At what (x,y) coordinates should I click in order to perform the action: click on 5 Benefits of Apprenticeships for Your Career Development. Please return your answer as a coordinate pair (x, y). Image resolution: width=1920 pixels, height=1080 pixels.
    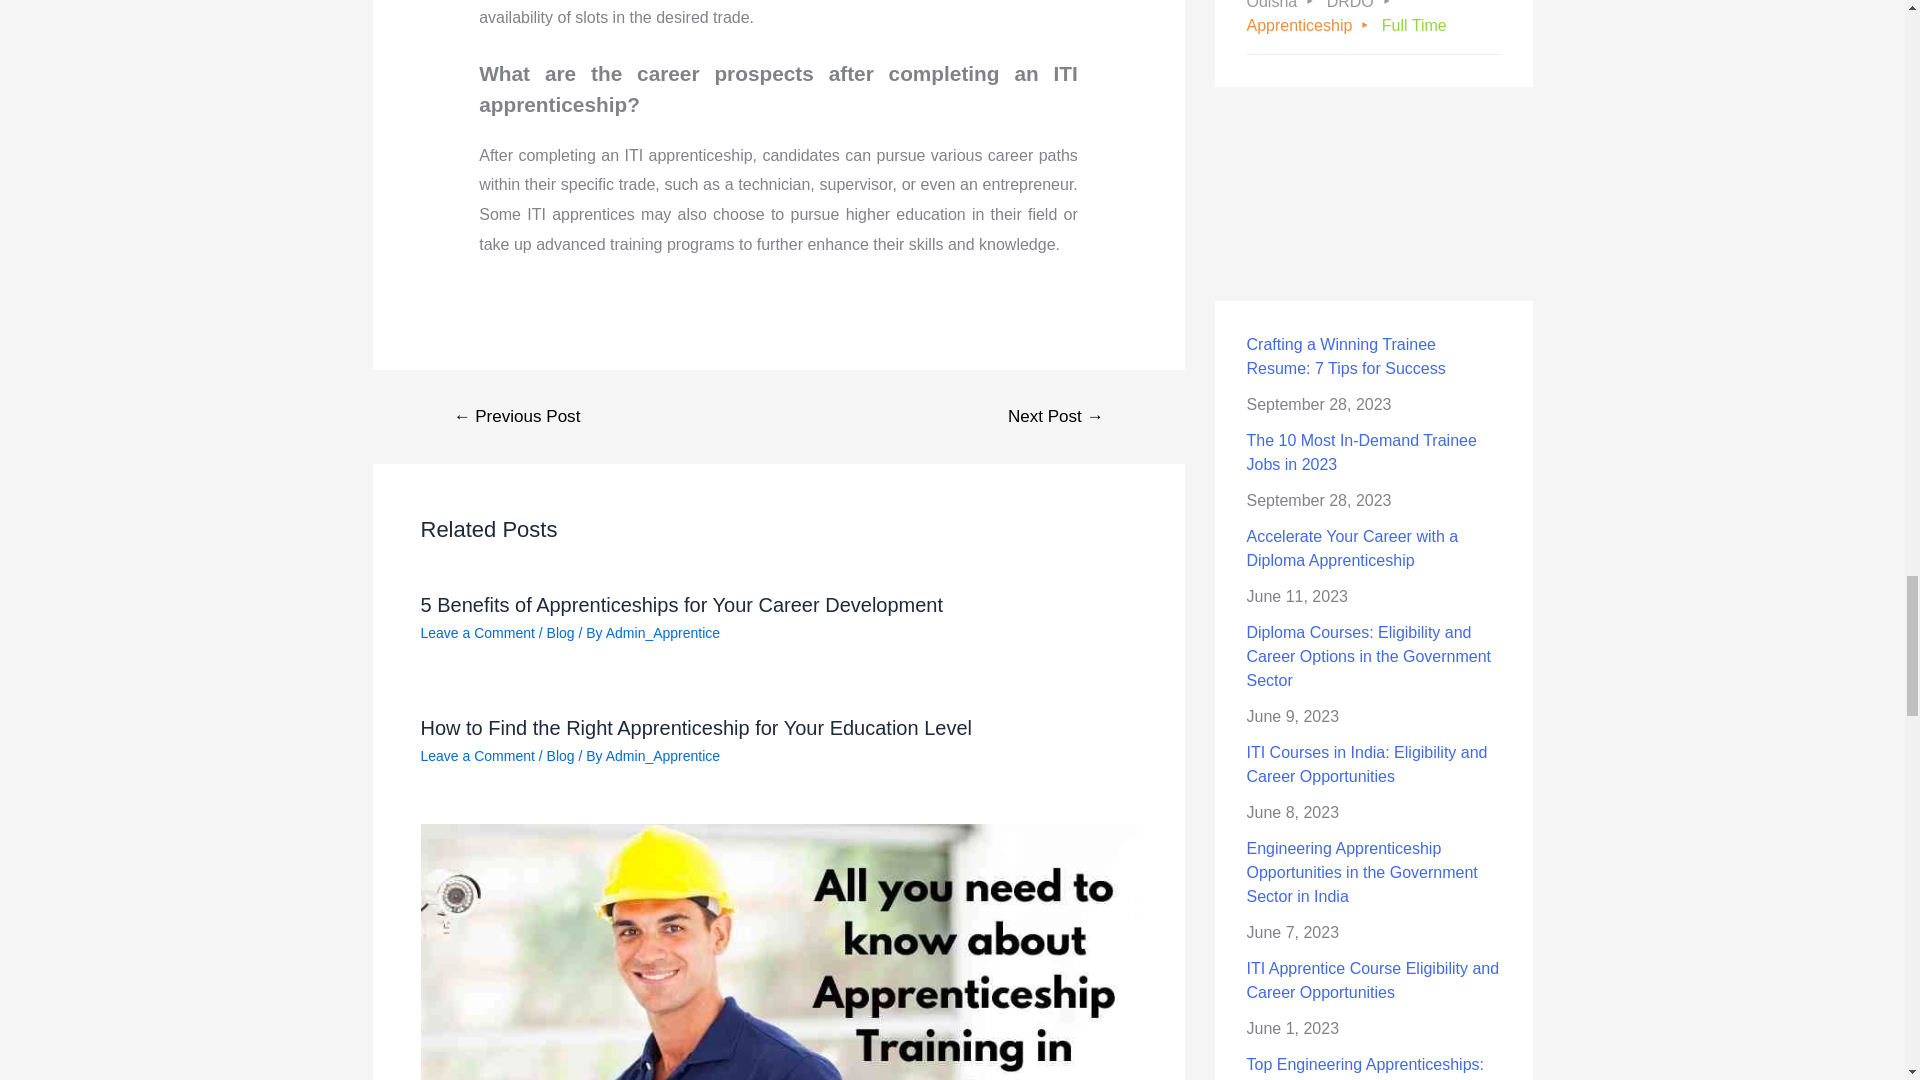
    Looking at the image, I should click on (681, 604).